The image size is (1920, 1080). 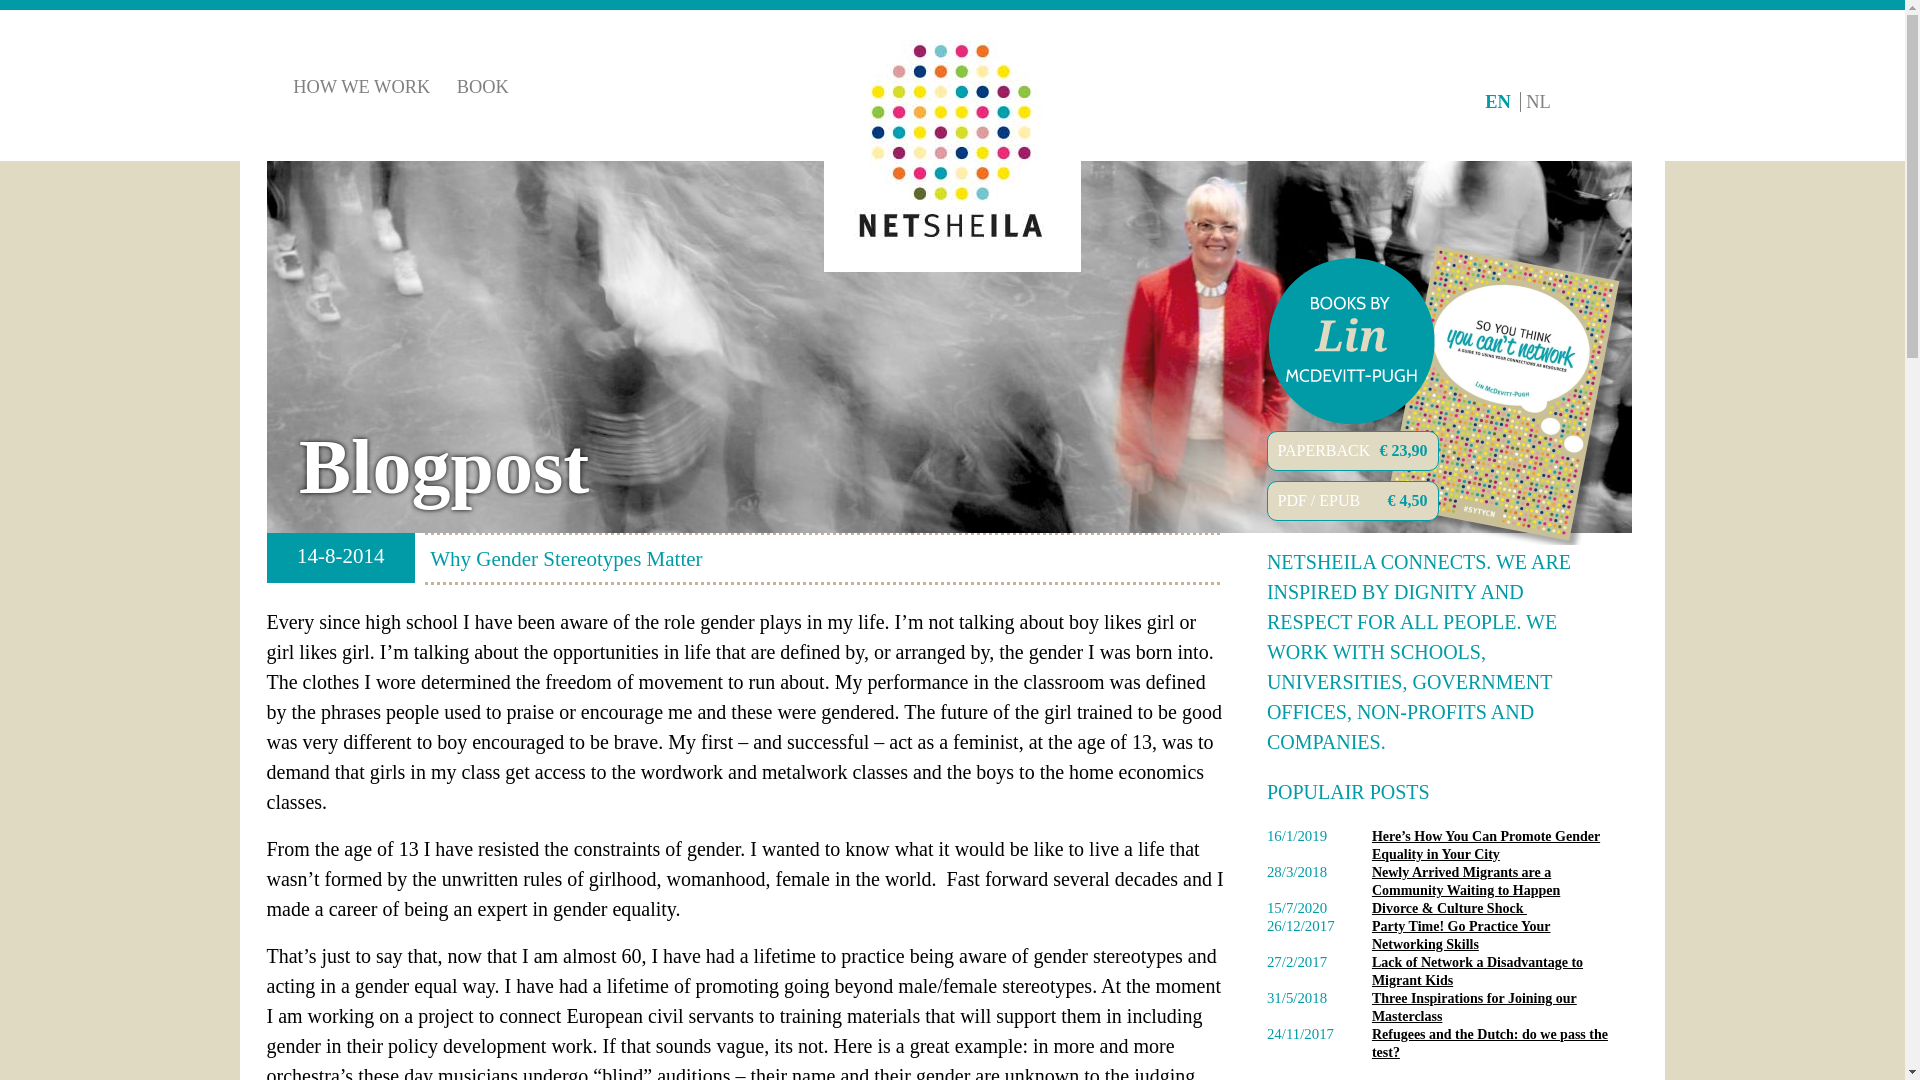 I want to click on NL, so click(x=1538, y=102).